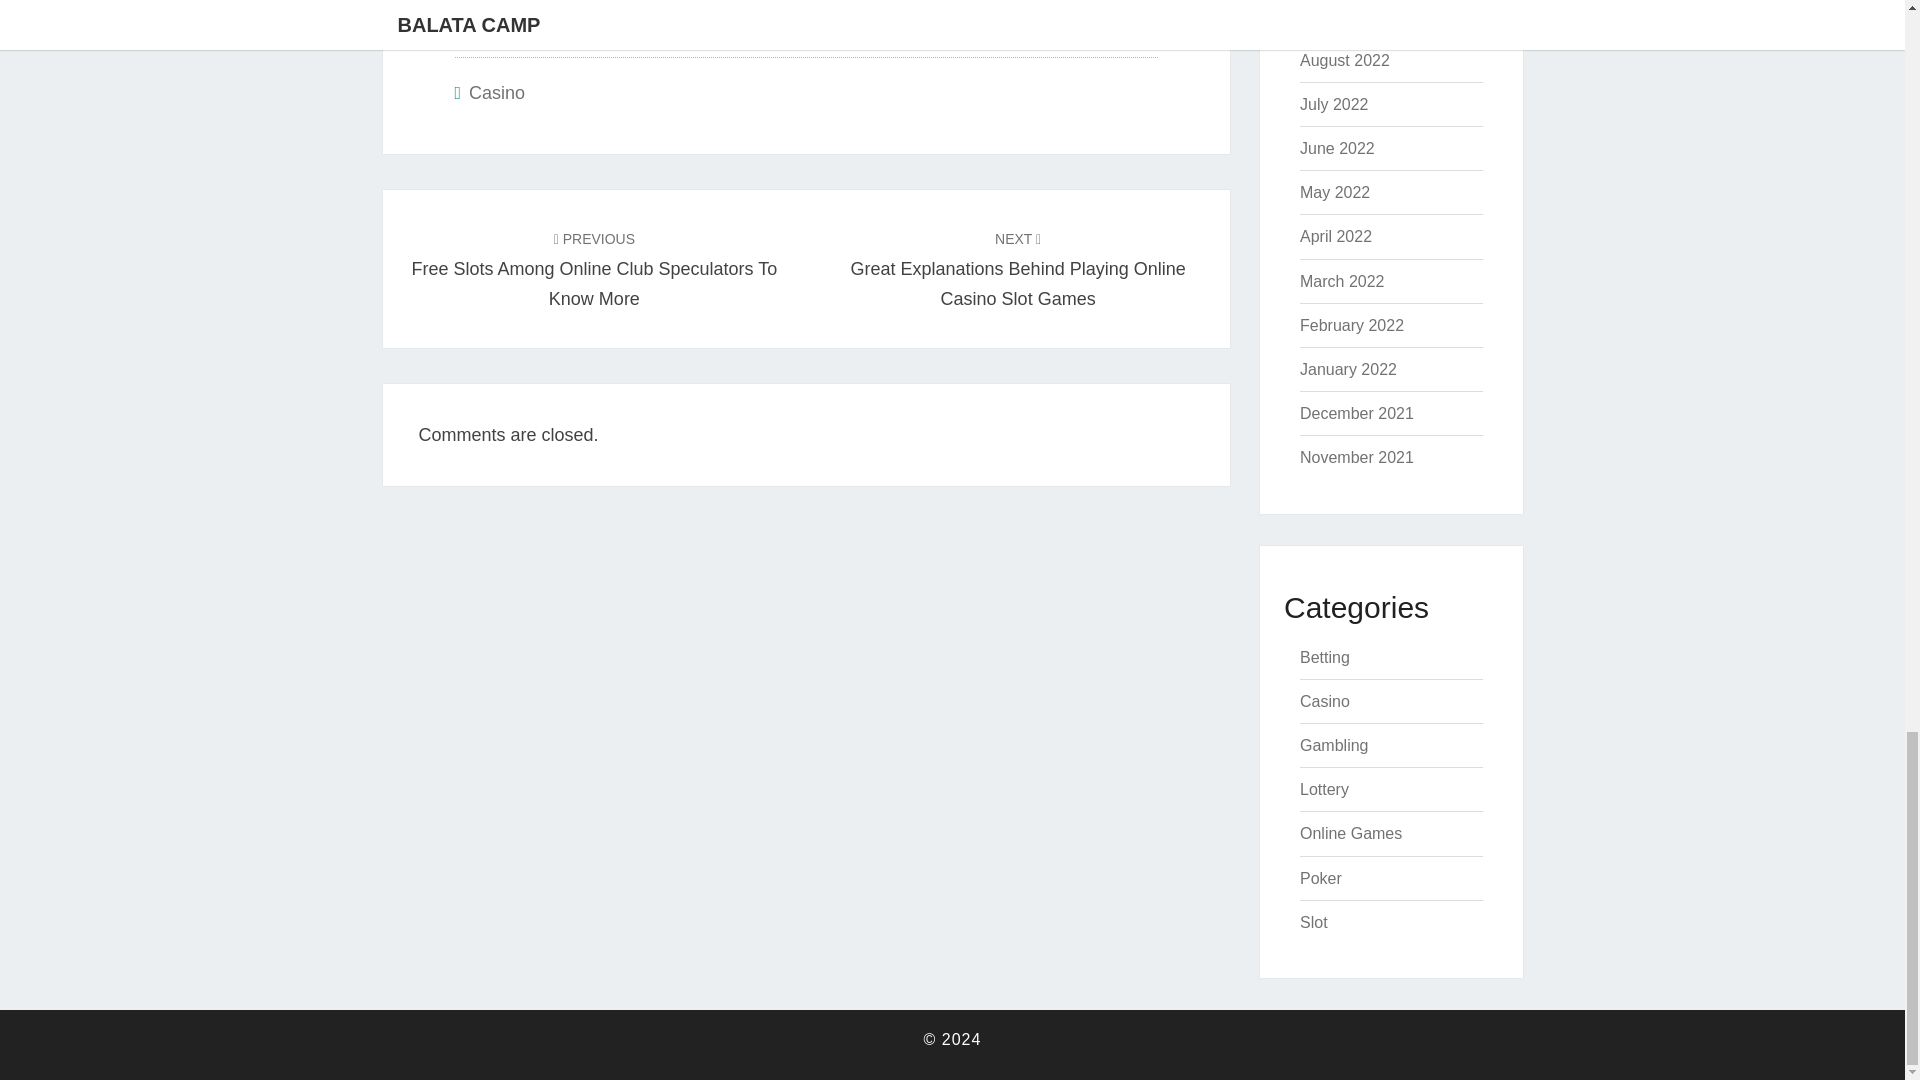 The image size is (1920, 1080). I want to click on January 2022, so click(1348, 369).